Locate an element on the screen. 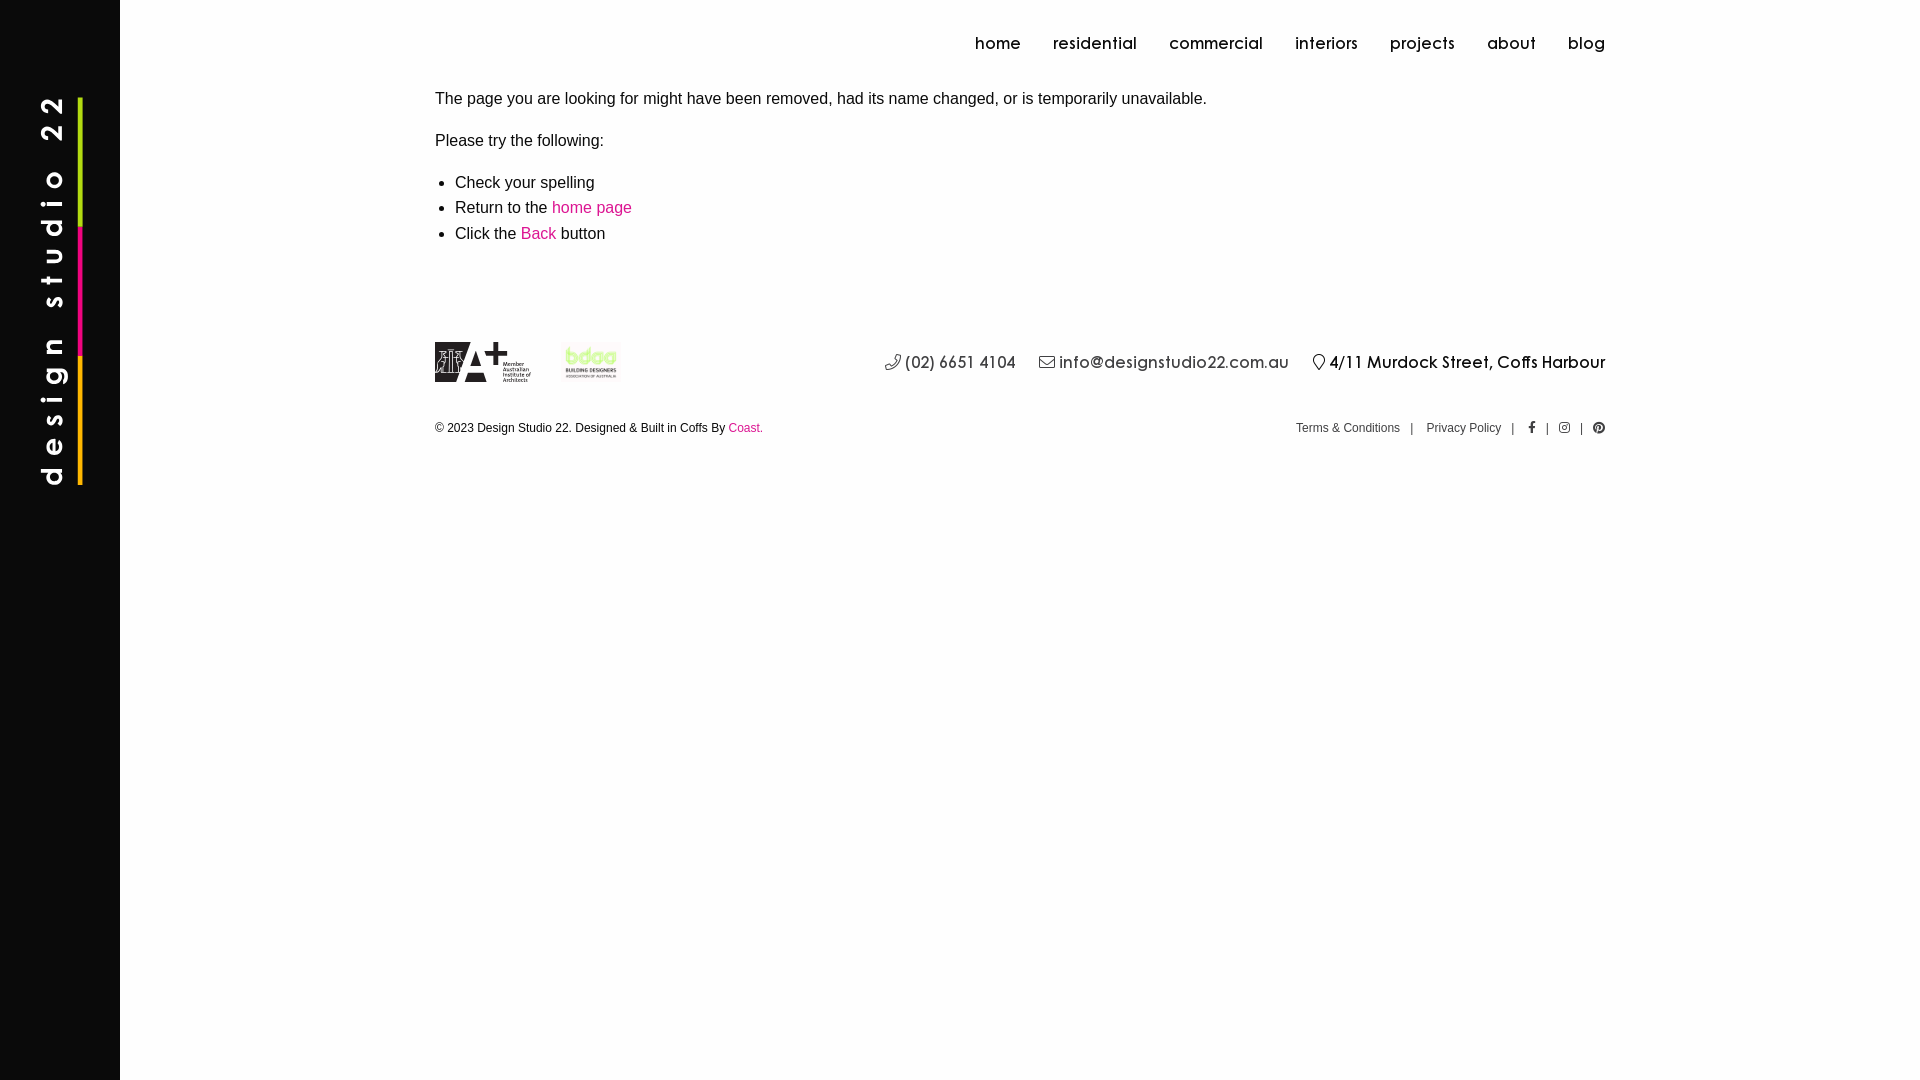 This screenshot has width=1920, height=1080. residential is located at coordinates (1095, 43).